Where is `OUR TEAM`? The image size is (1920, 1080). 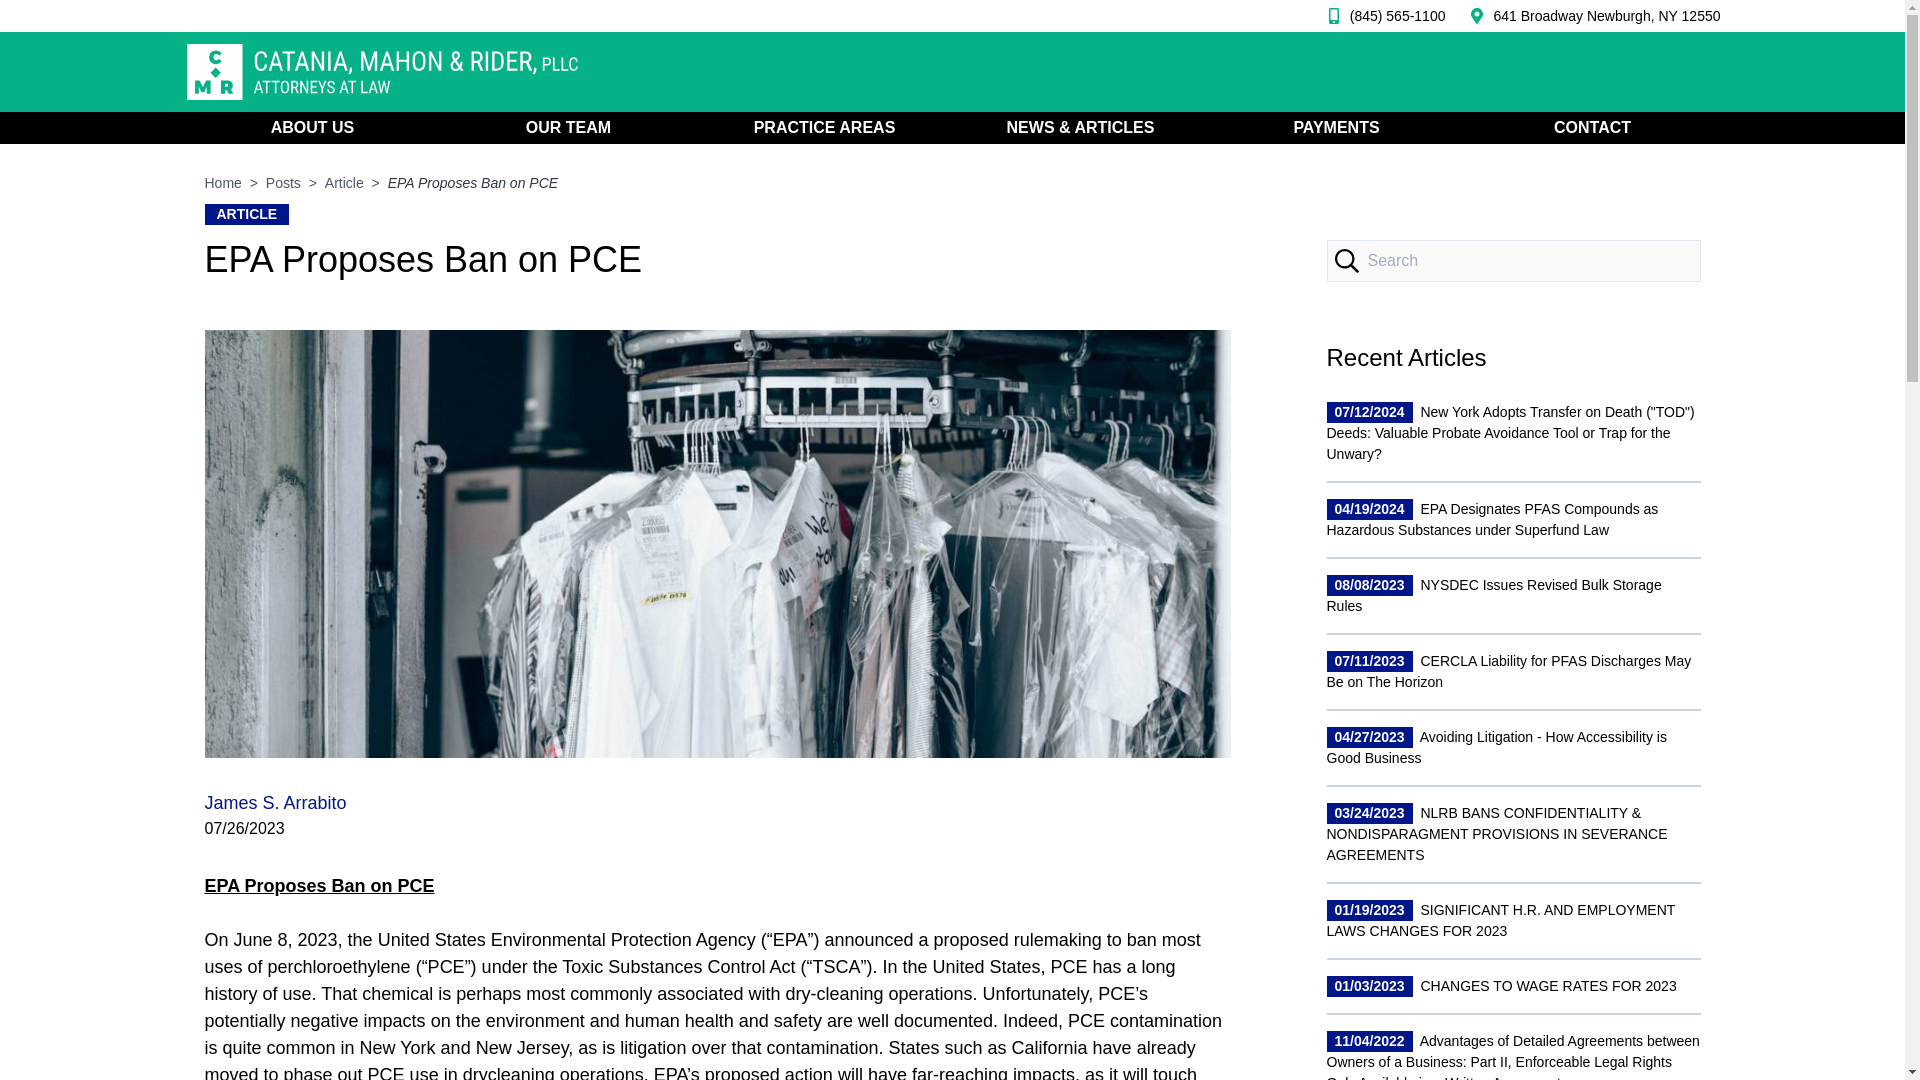
OUR TEAM is located at coordinates (567, 128).